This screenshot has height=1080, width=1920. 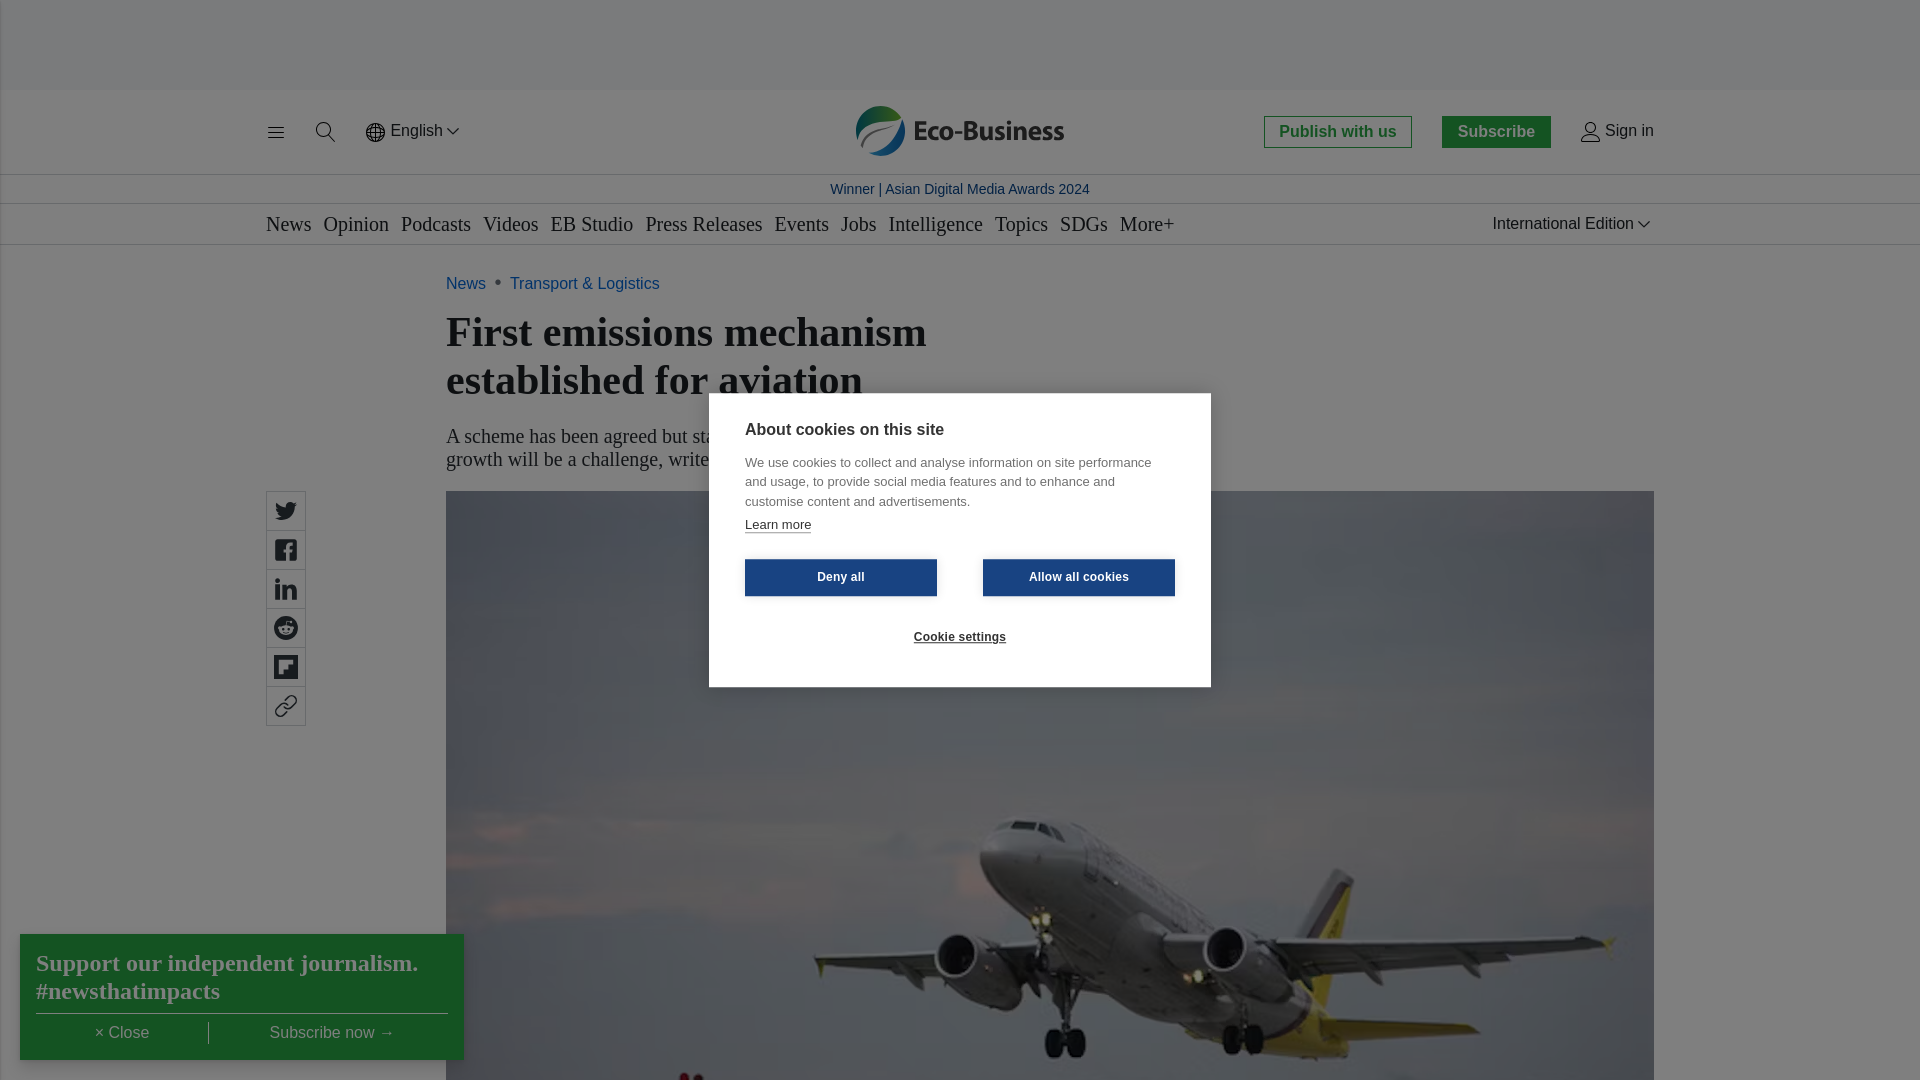 I want to click on Share on Facebook, so click(x=286, y=550).